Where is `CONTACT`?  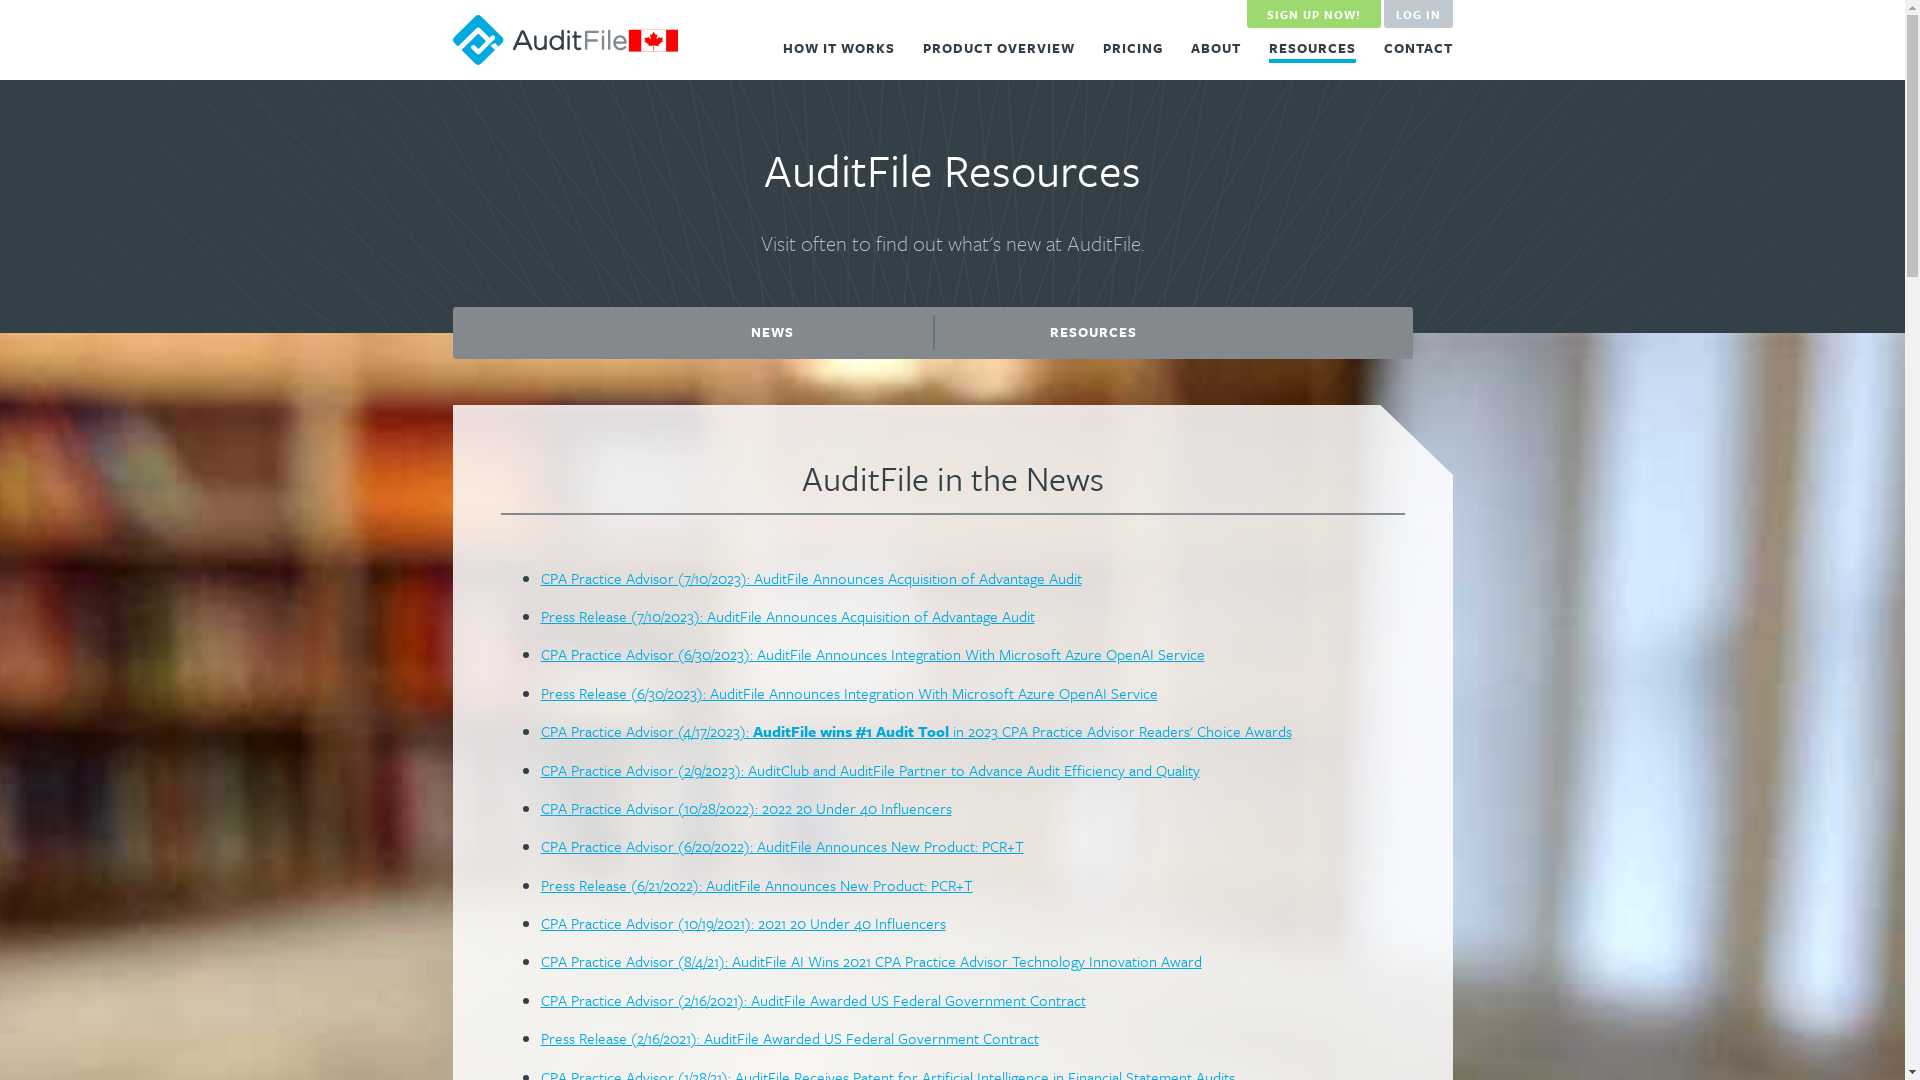 CONTACT is located at coordinates (1418, 48).